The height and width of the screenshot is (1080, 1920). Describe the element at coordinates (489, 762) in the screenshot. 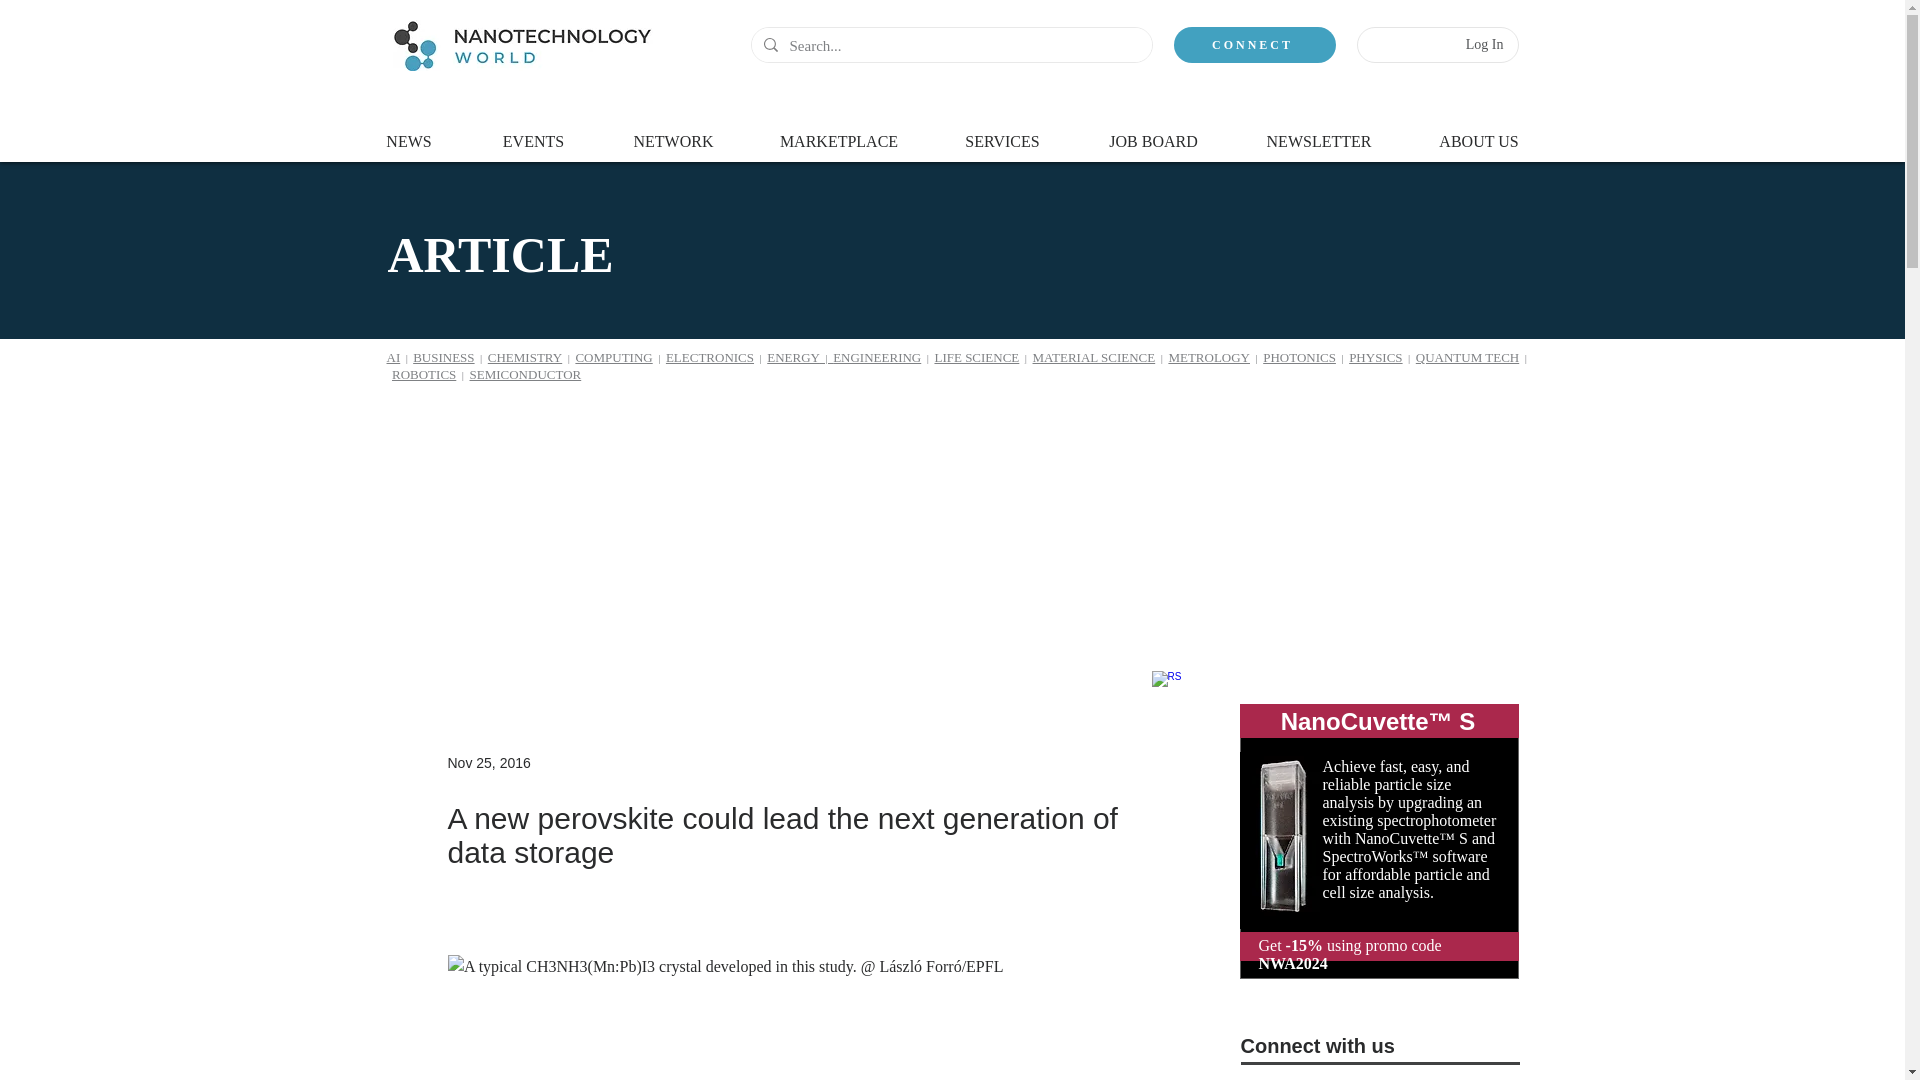

I see `Nov 25, 2016` at that location.